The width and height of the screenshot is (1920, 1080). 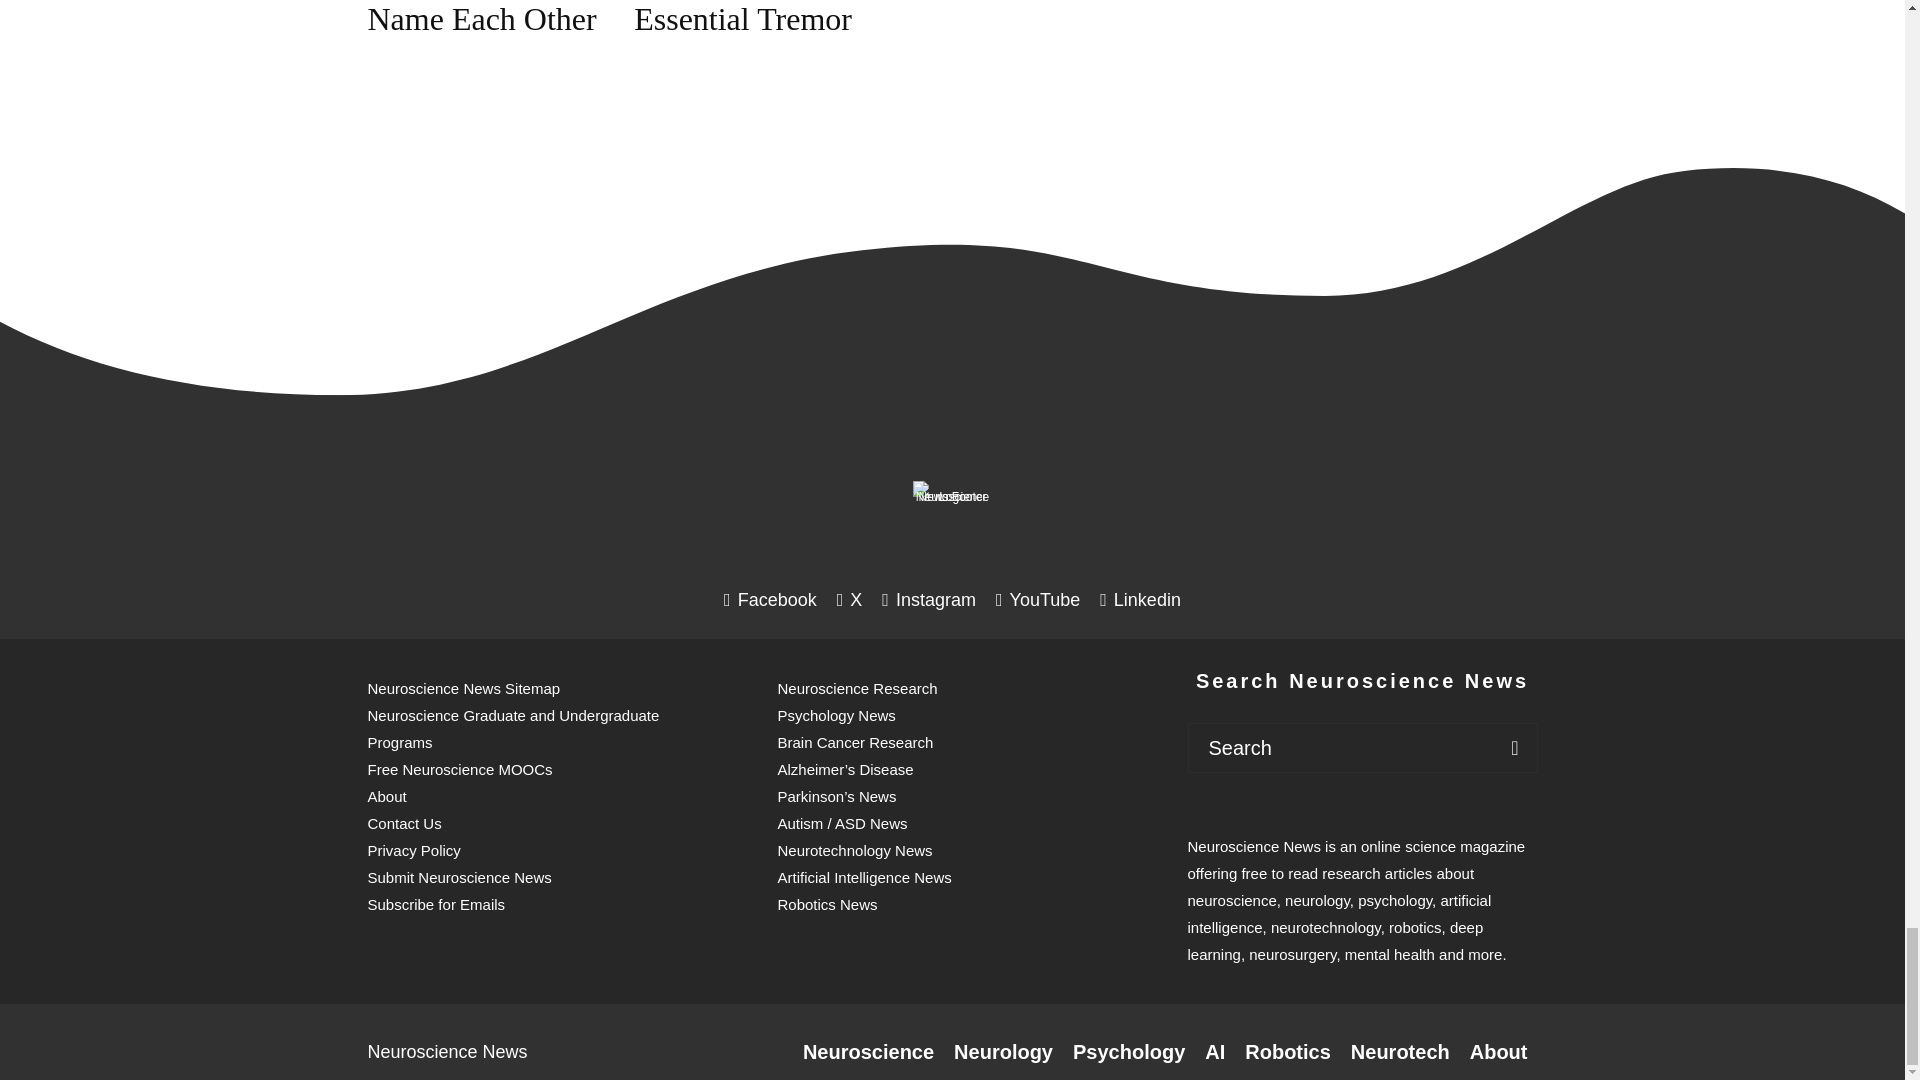 I want to click on Neurology Research Articles, so click(x=1003, y=1052).